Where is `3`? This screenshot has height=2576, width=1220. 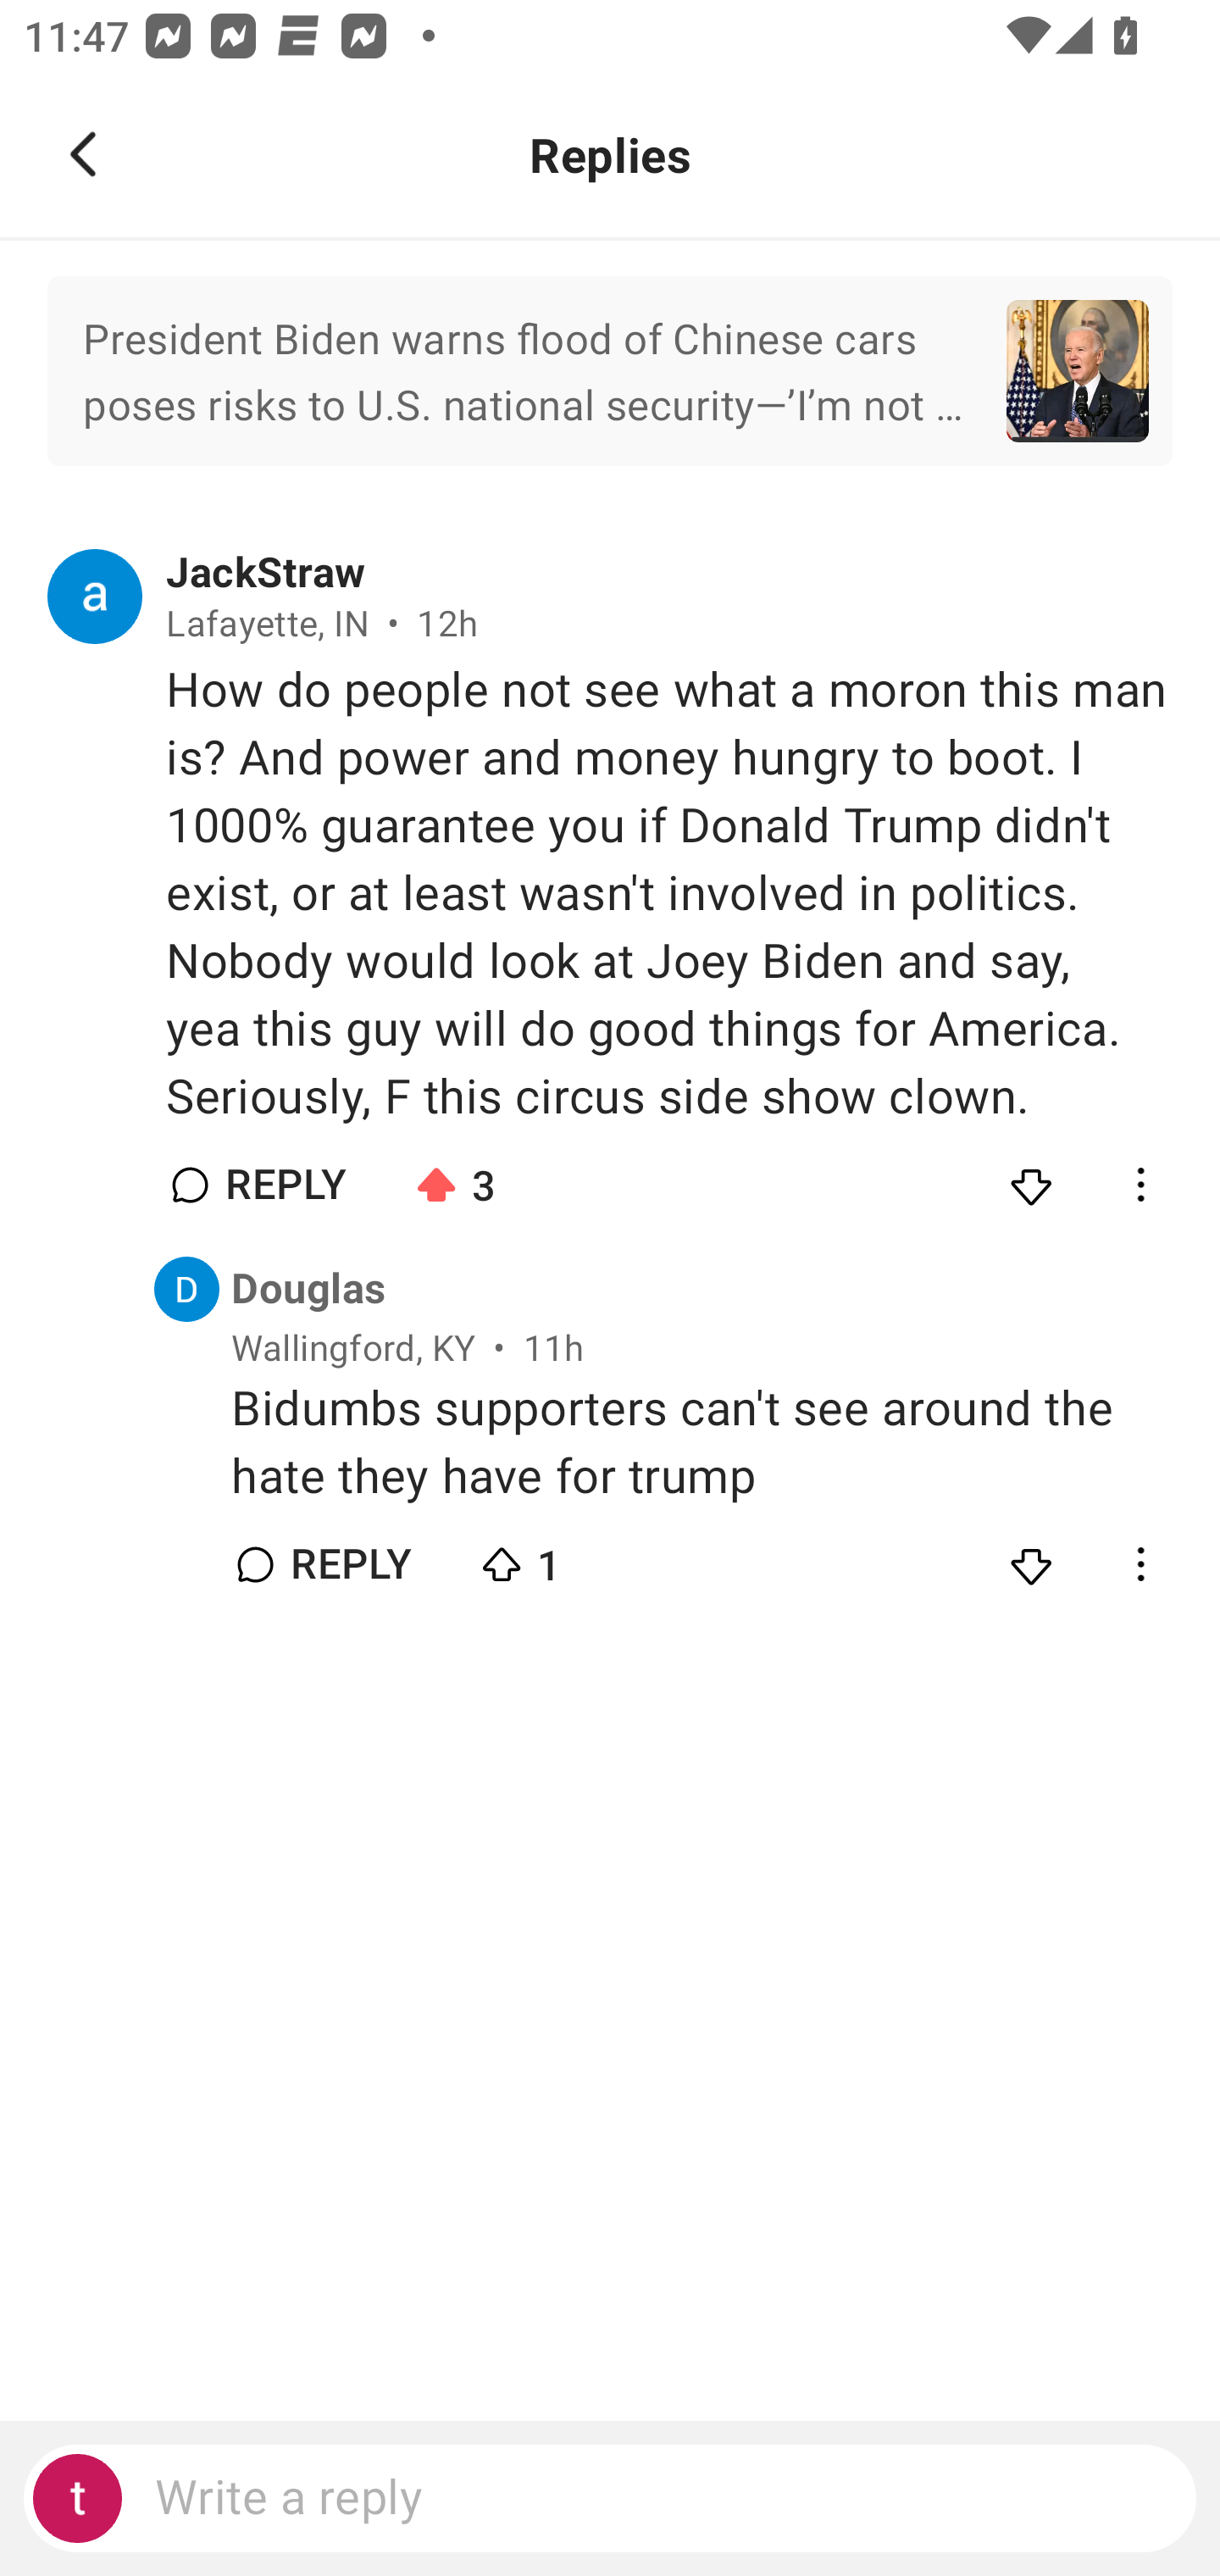
3 is located at coordinates (527, 1178).